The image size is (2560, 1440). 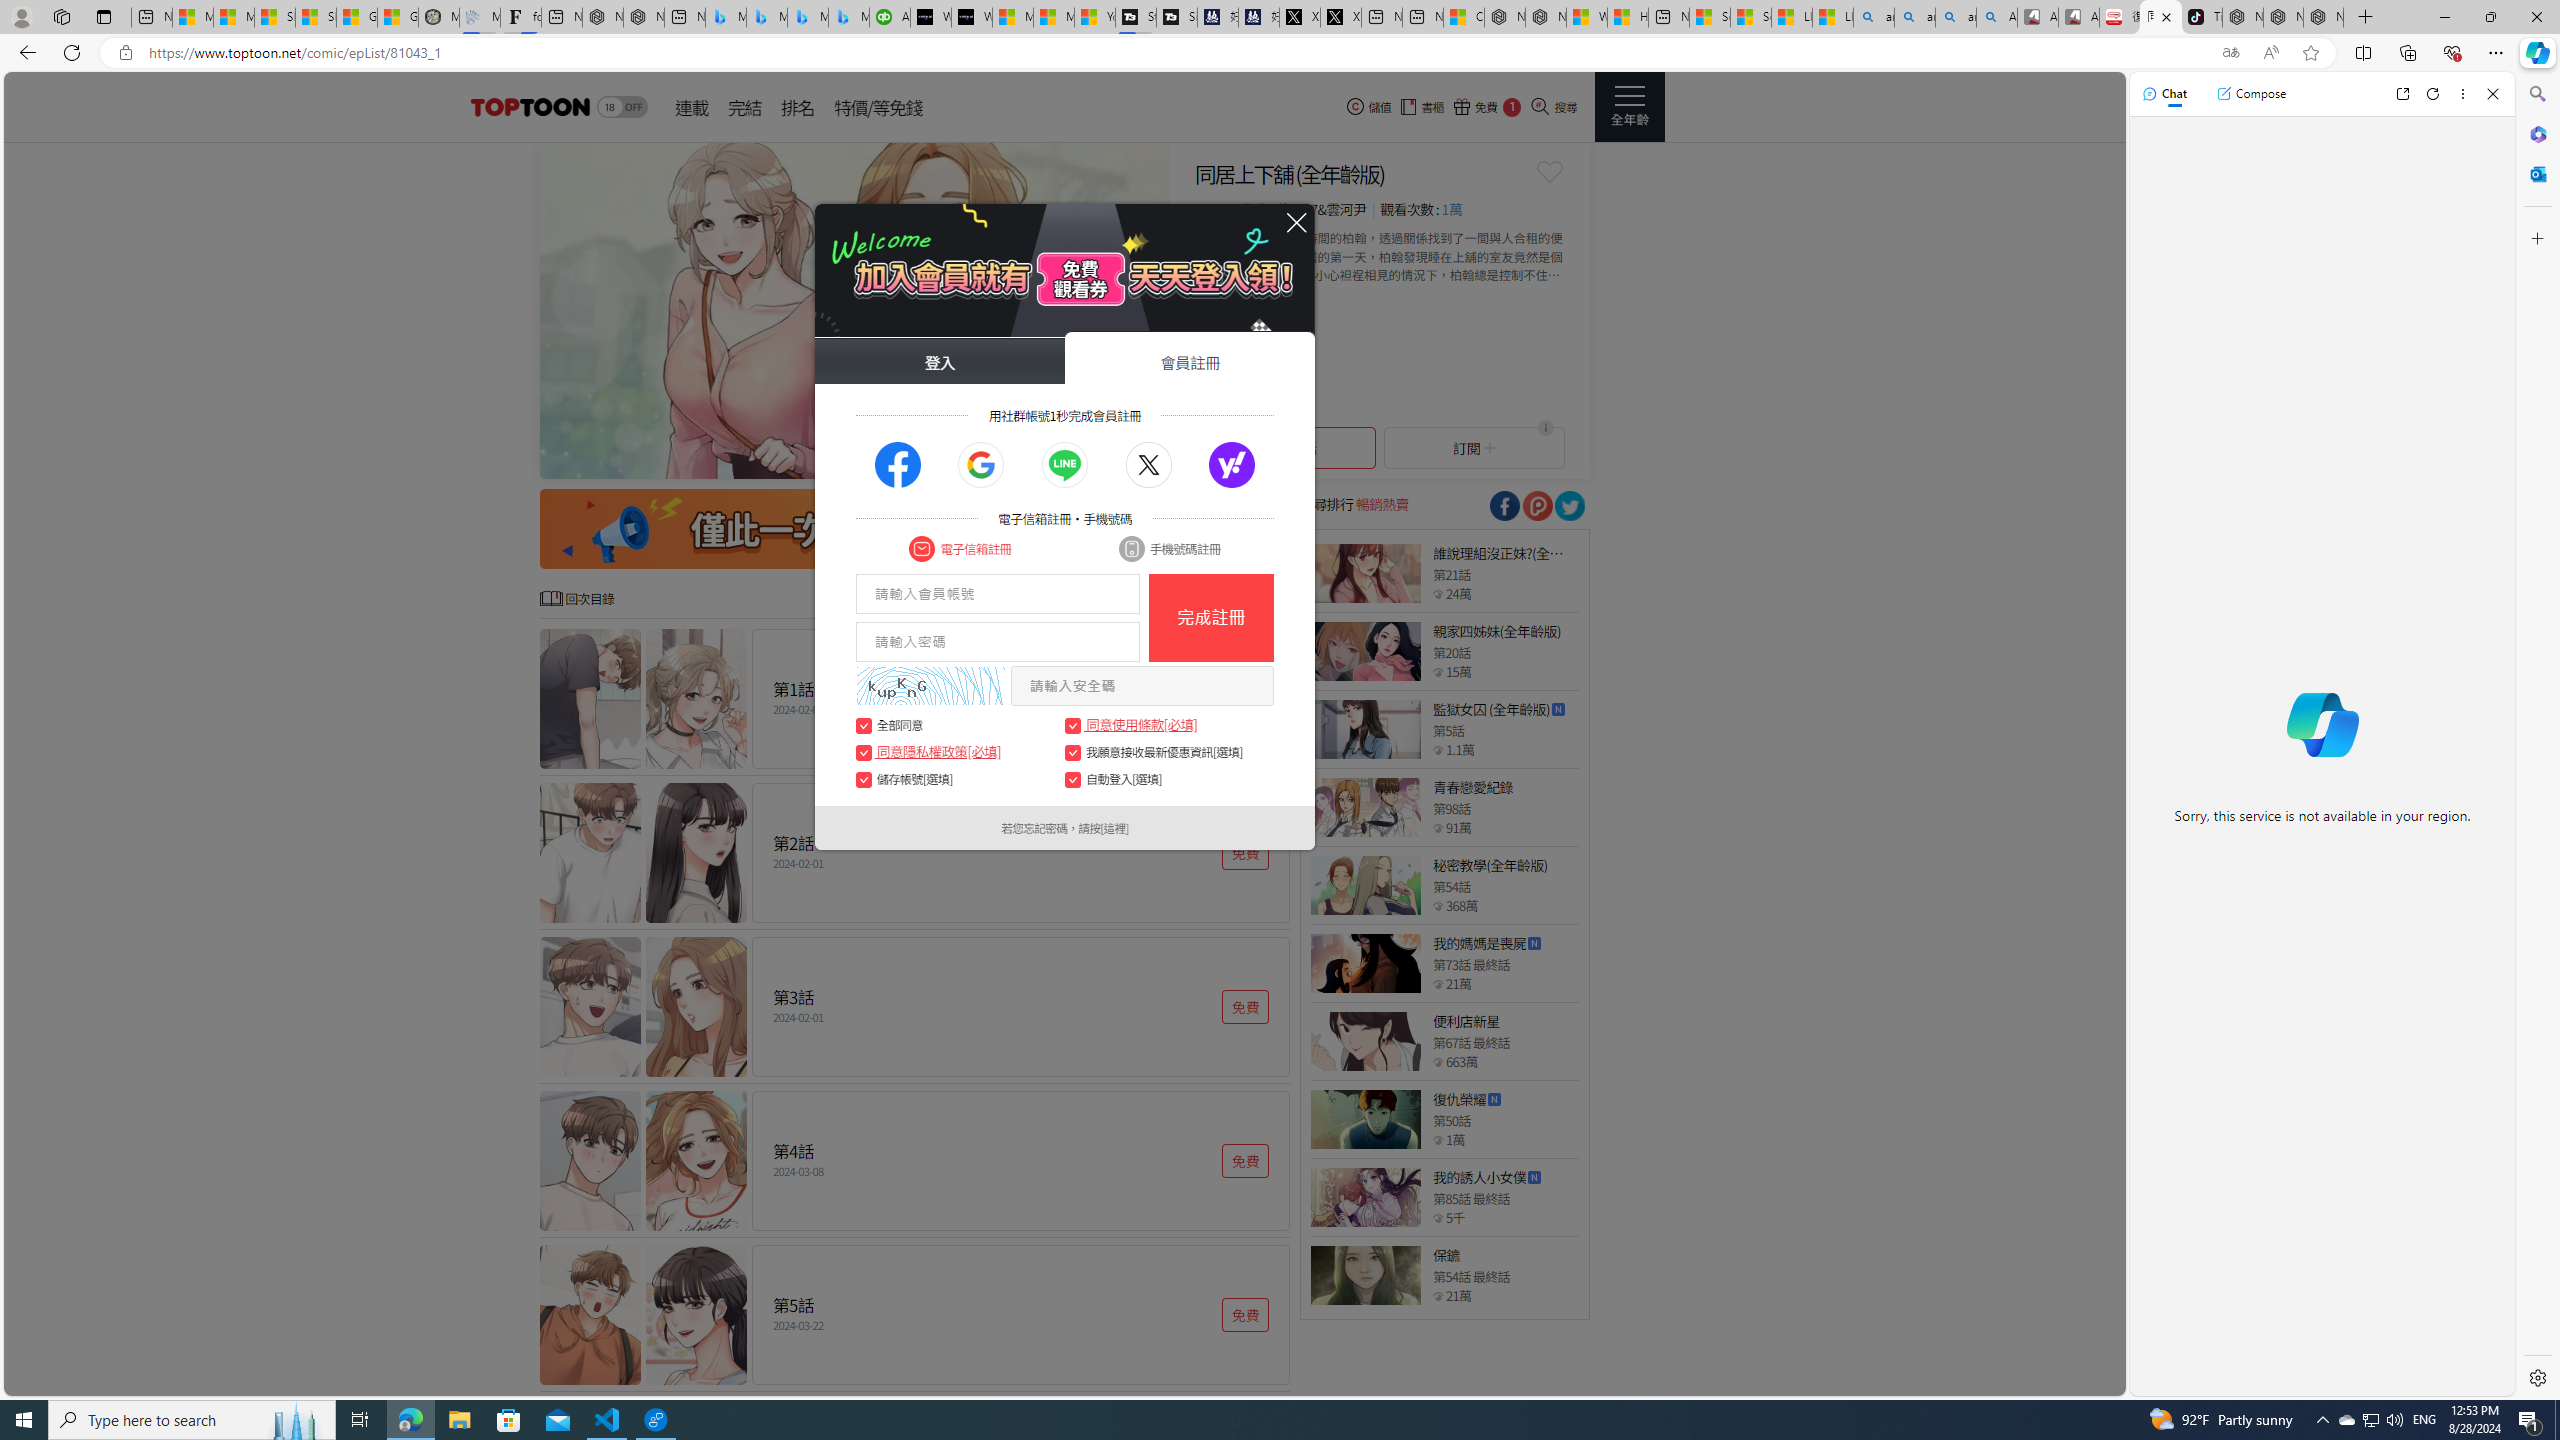 What do you see at coordinates (2312, 53) in the screenshot?
I see `Add this page to favorites (Ctrl+D)` at bounding box center [2312, 53].